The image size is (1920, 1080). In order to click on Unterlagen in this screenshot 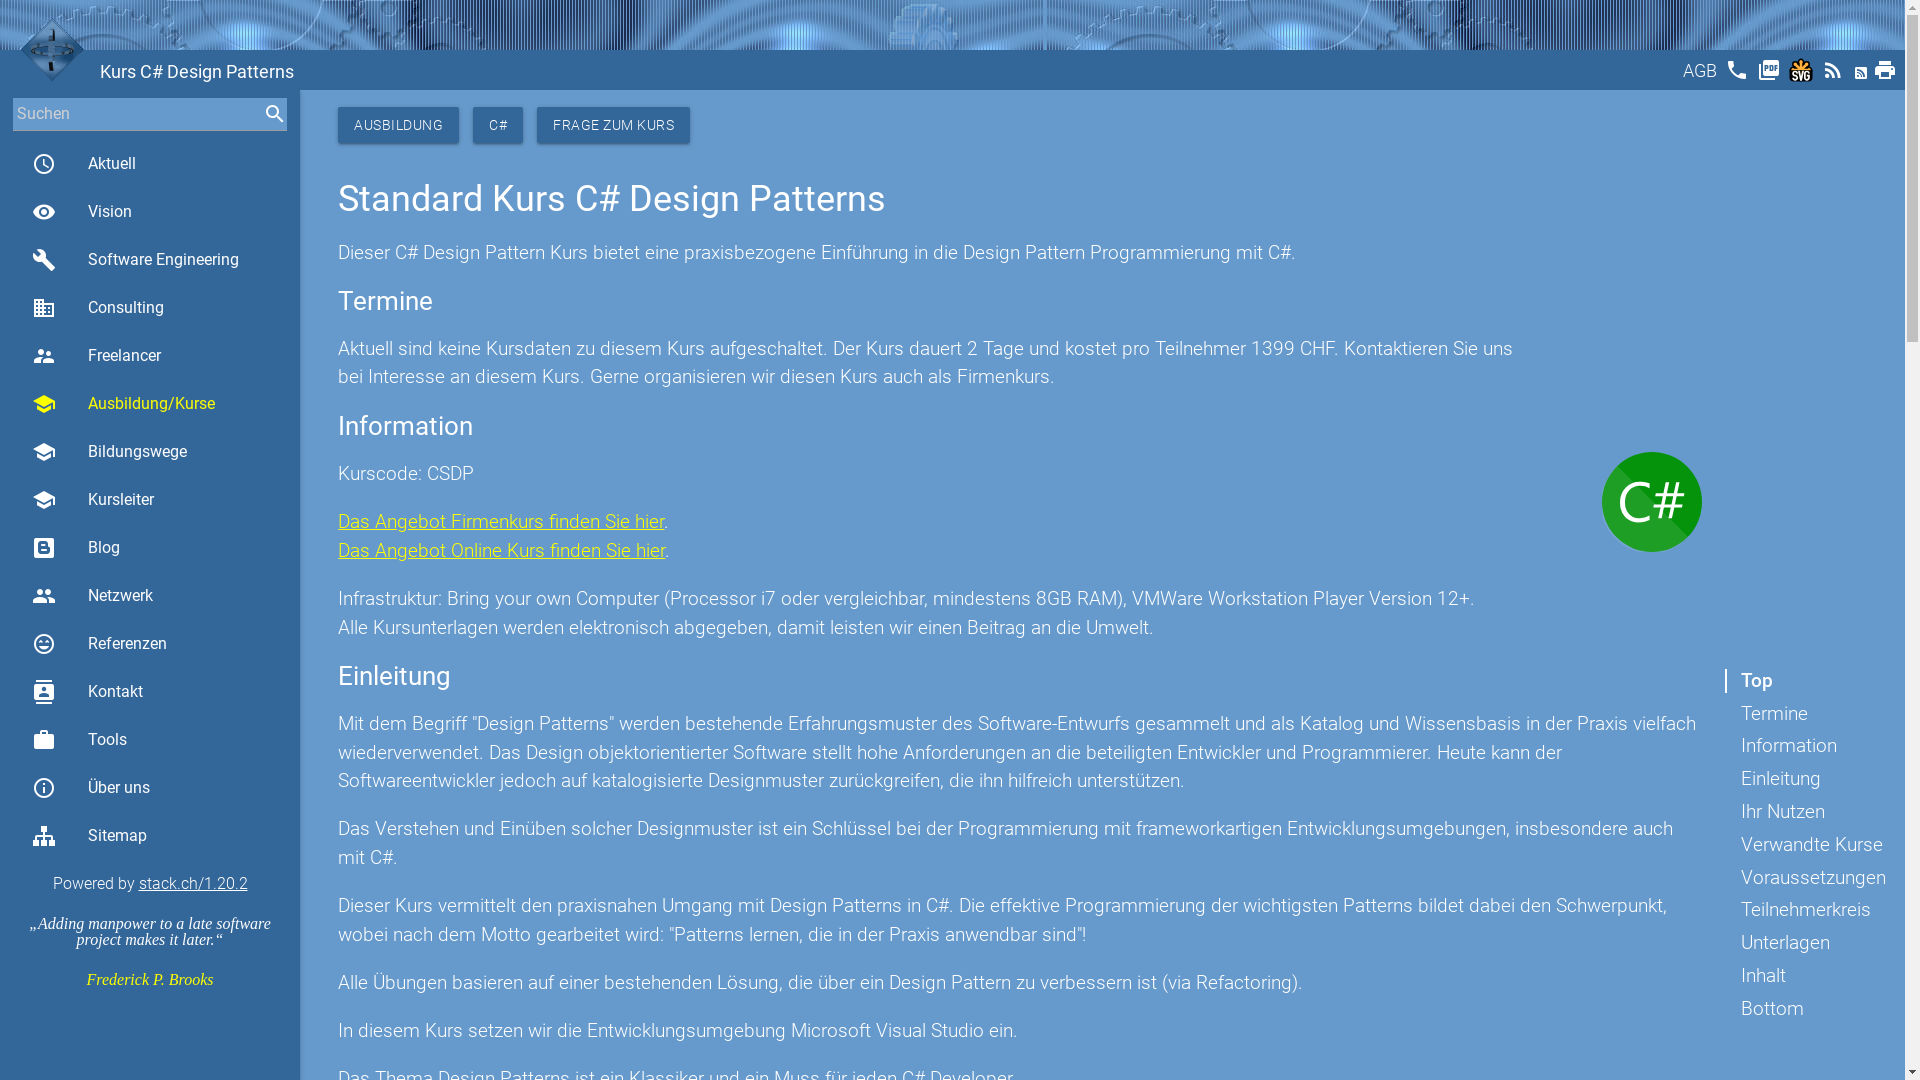, I will do `click(1778, 943)`.